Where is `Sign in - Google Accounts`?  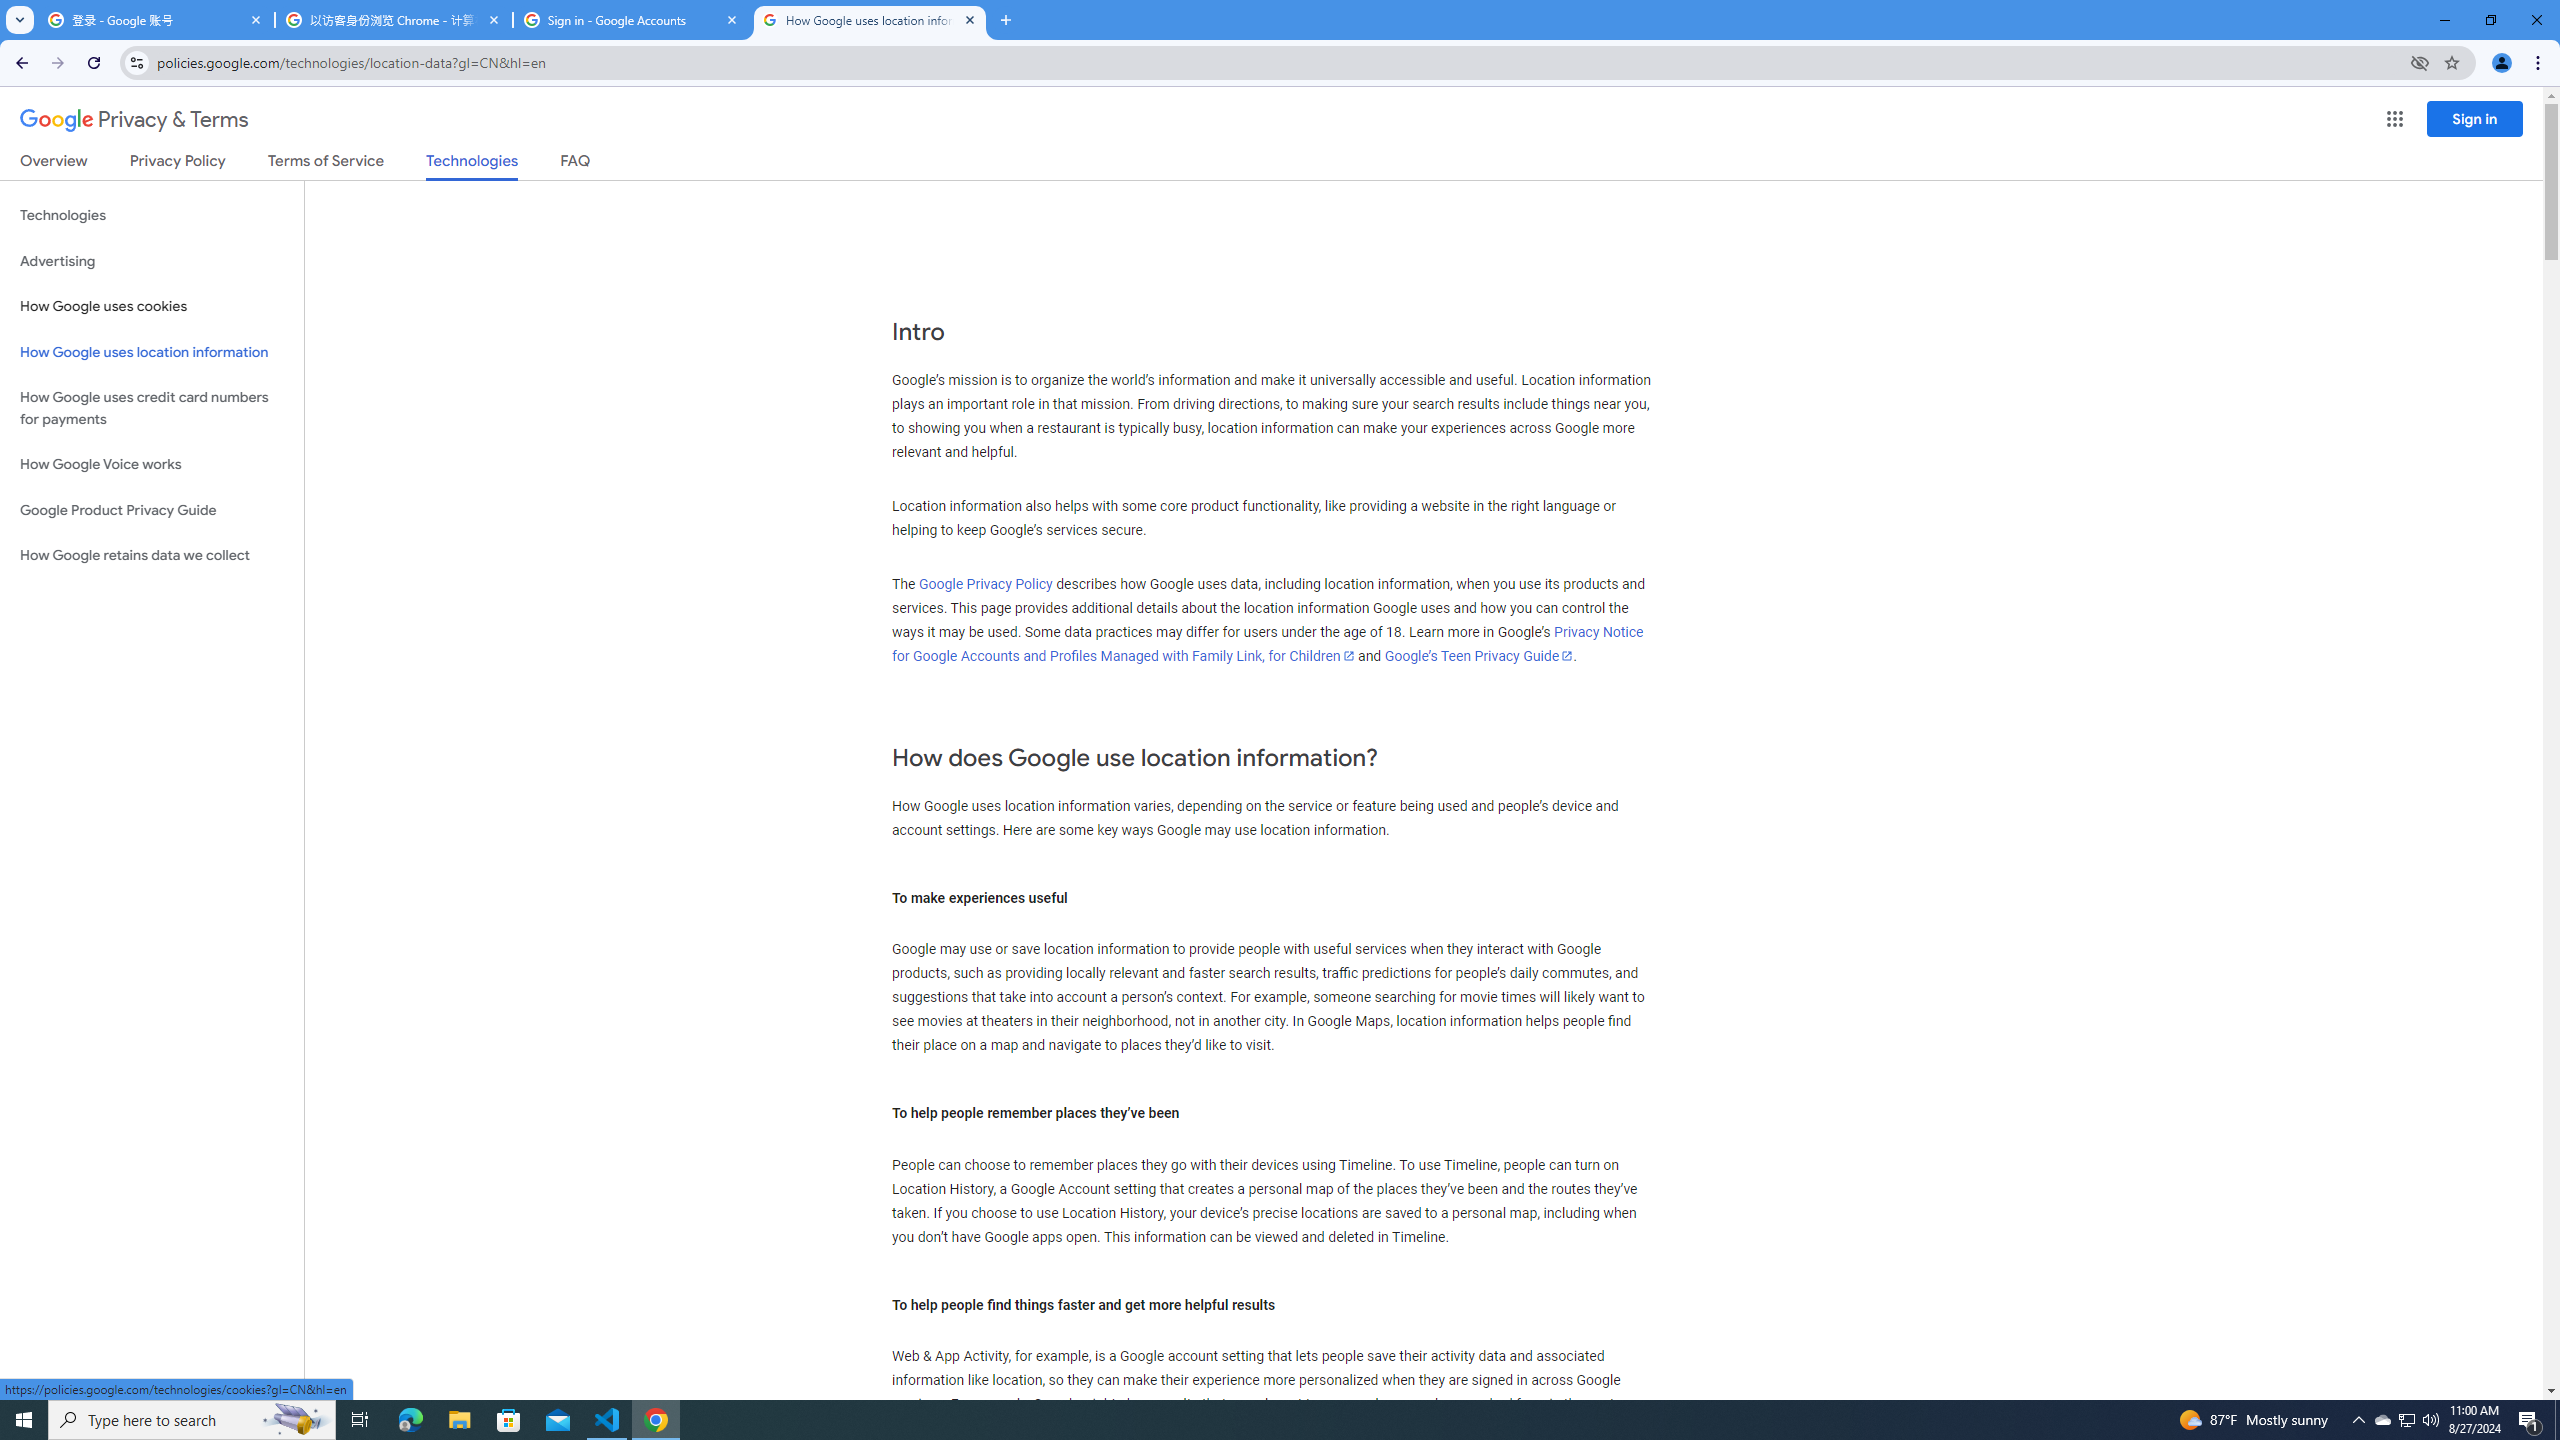 Sign in - Google Accounts is located at coordinates (632, 20).